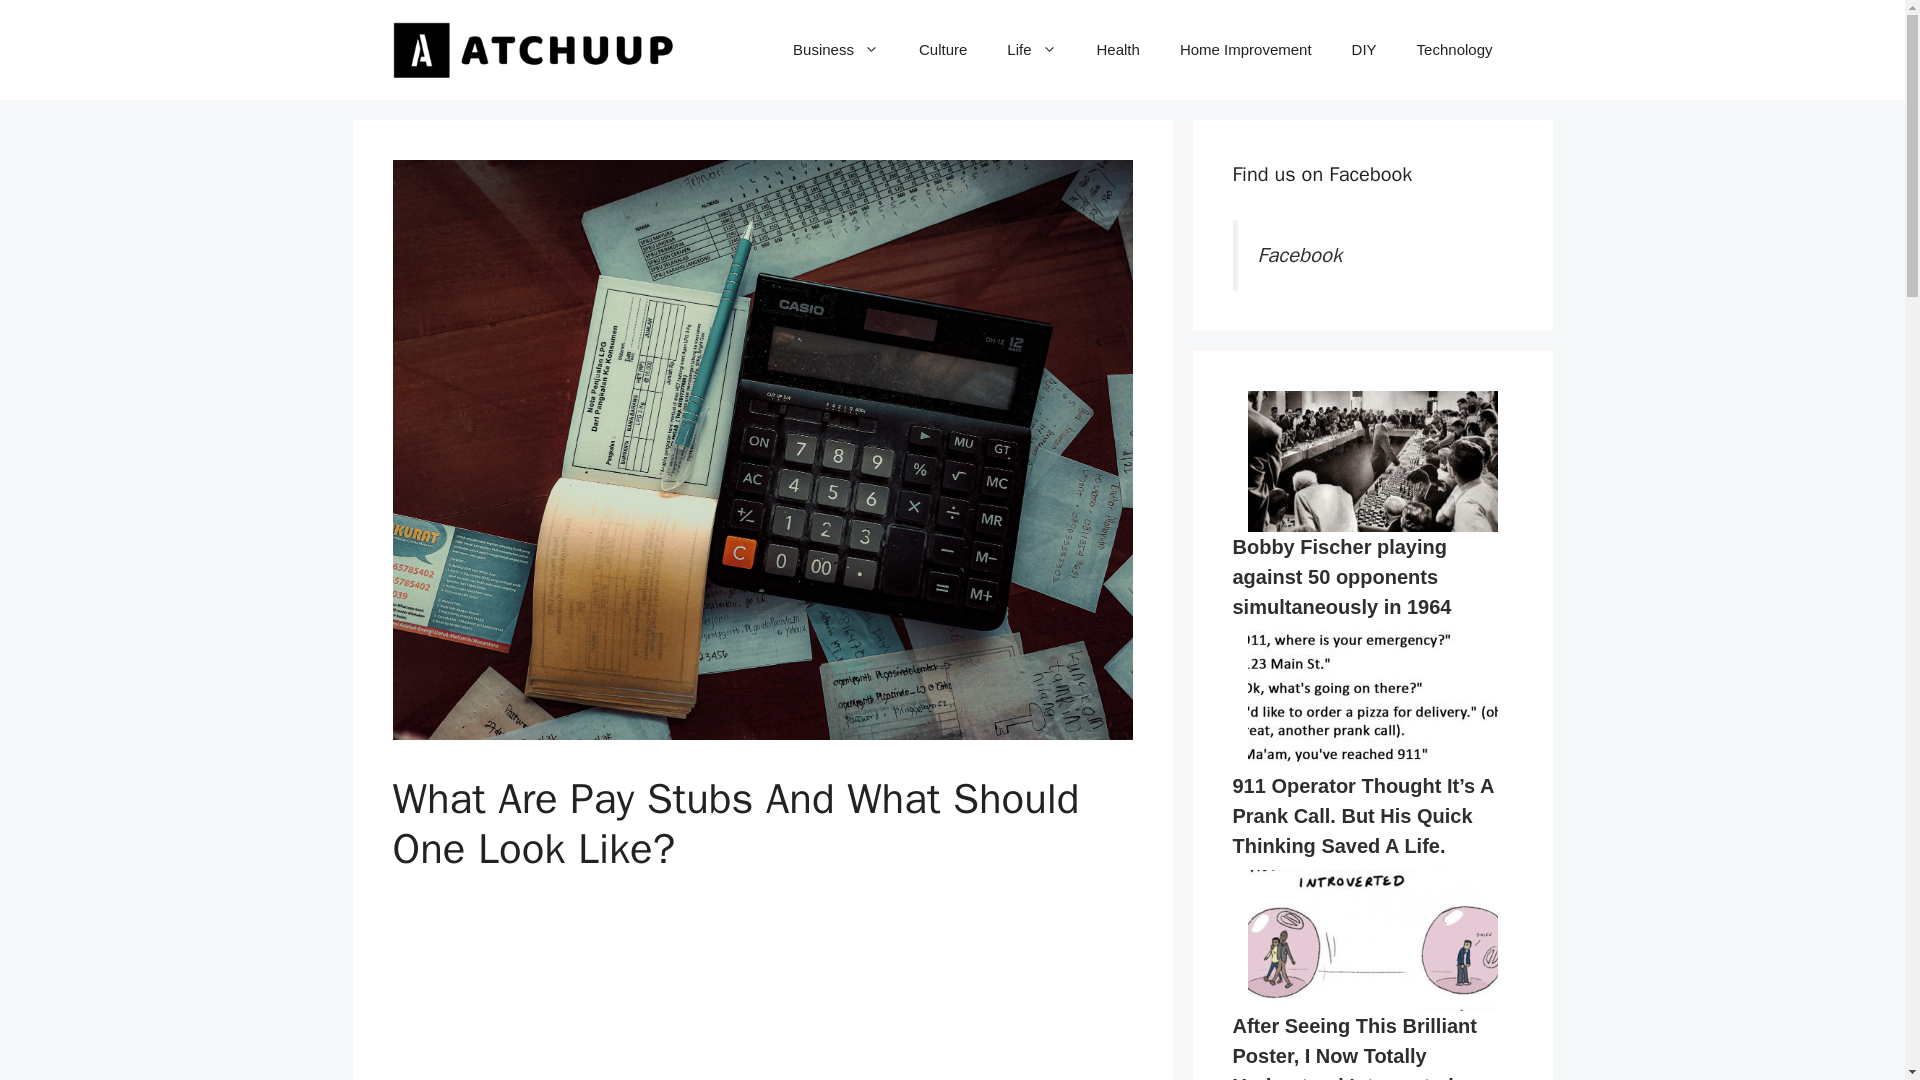 Image resolution: width=1920 pixels, height=1080 pixels. I want to click on Technology, so click(1454, 50).